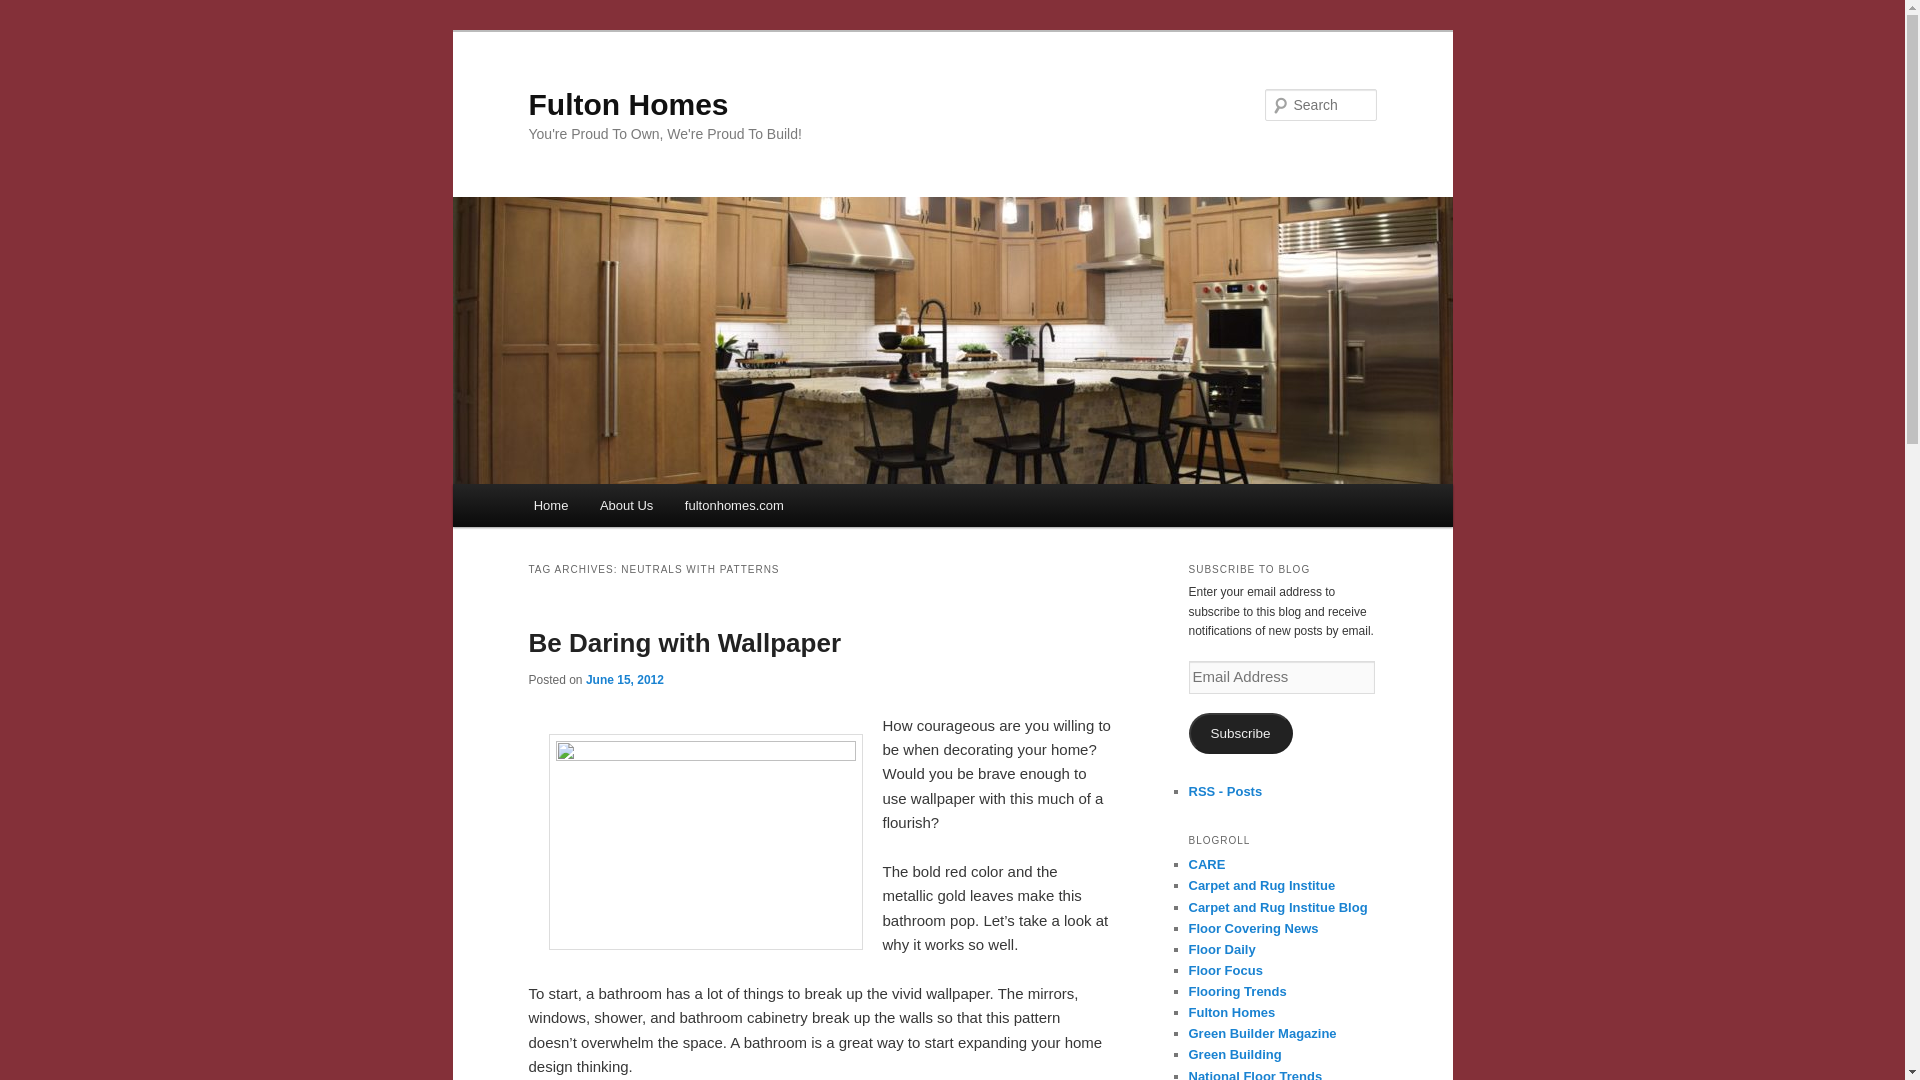 This screenshot has height=1080, width=1920. What do you see at coordinates (684, 642) in the screenshot?
I see `Be Daring with Wallpaper` at bounding box center [684, 642].